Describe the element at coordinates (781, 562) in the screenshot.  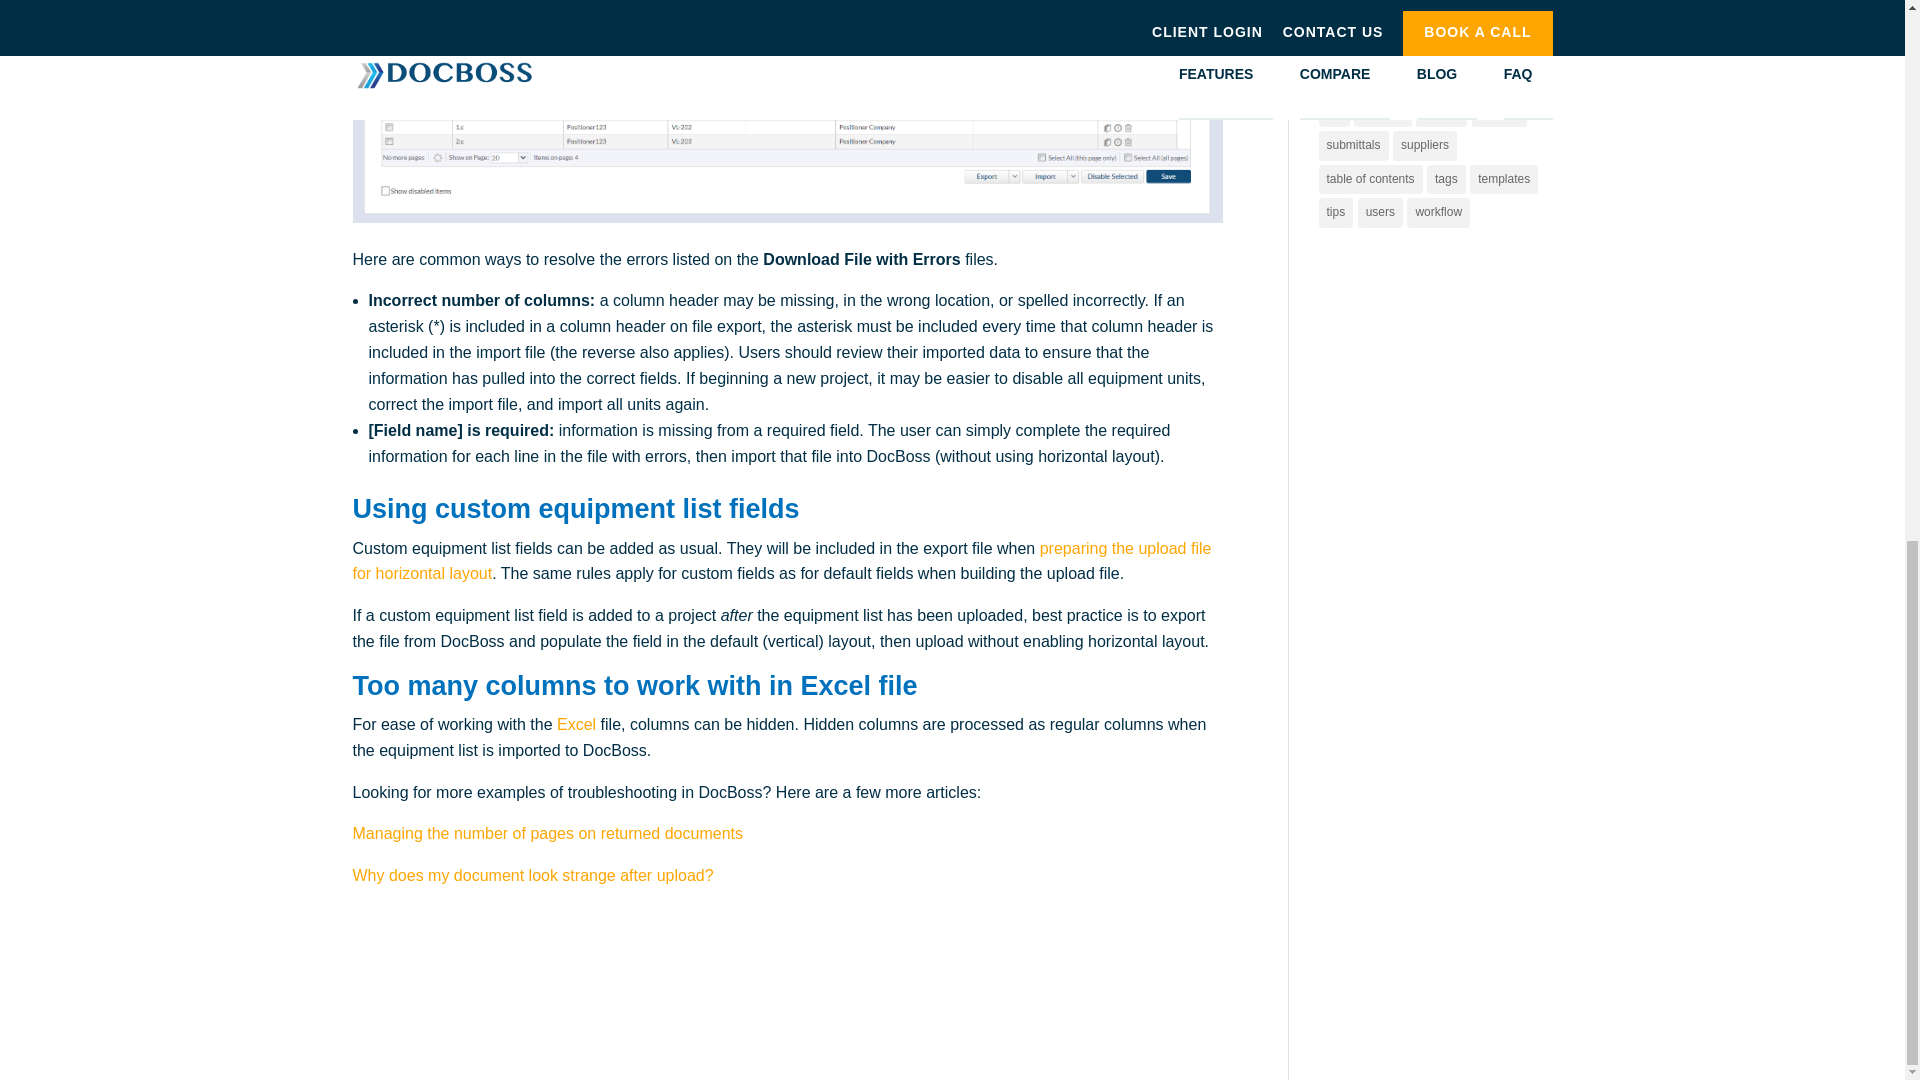
I see `preparing the upload file for horizontal layout` at that location.